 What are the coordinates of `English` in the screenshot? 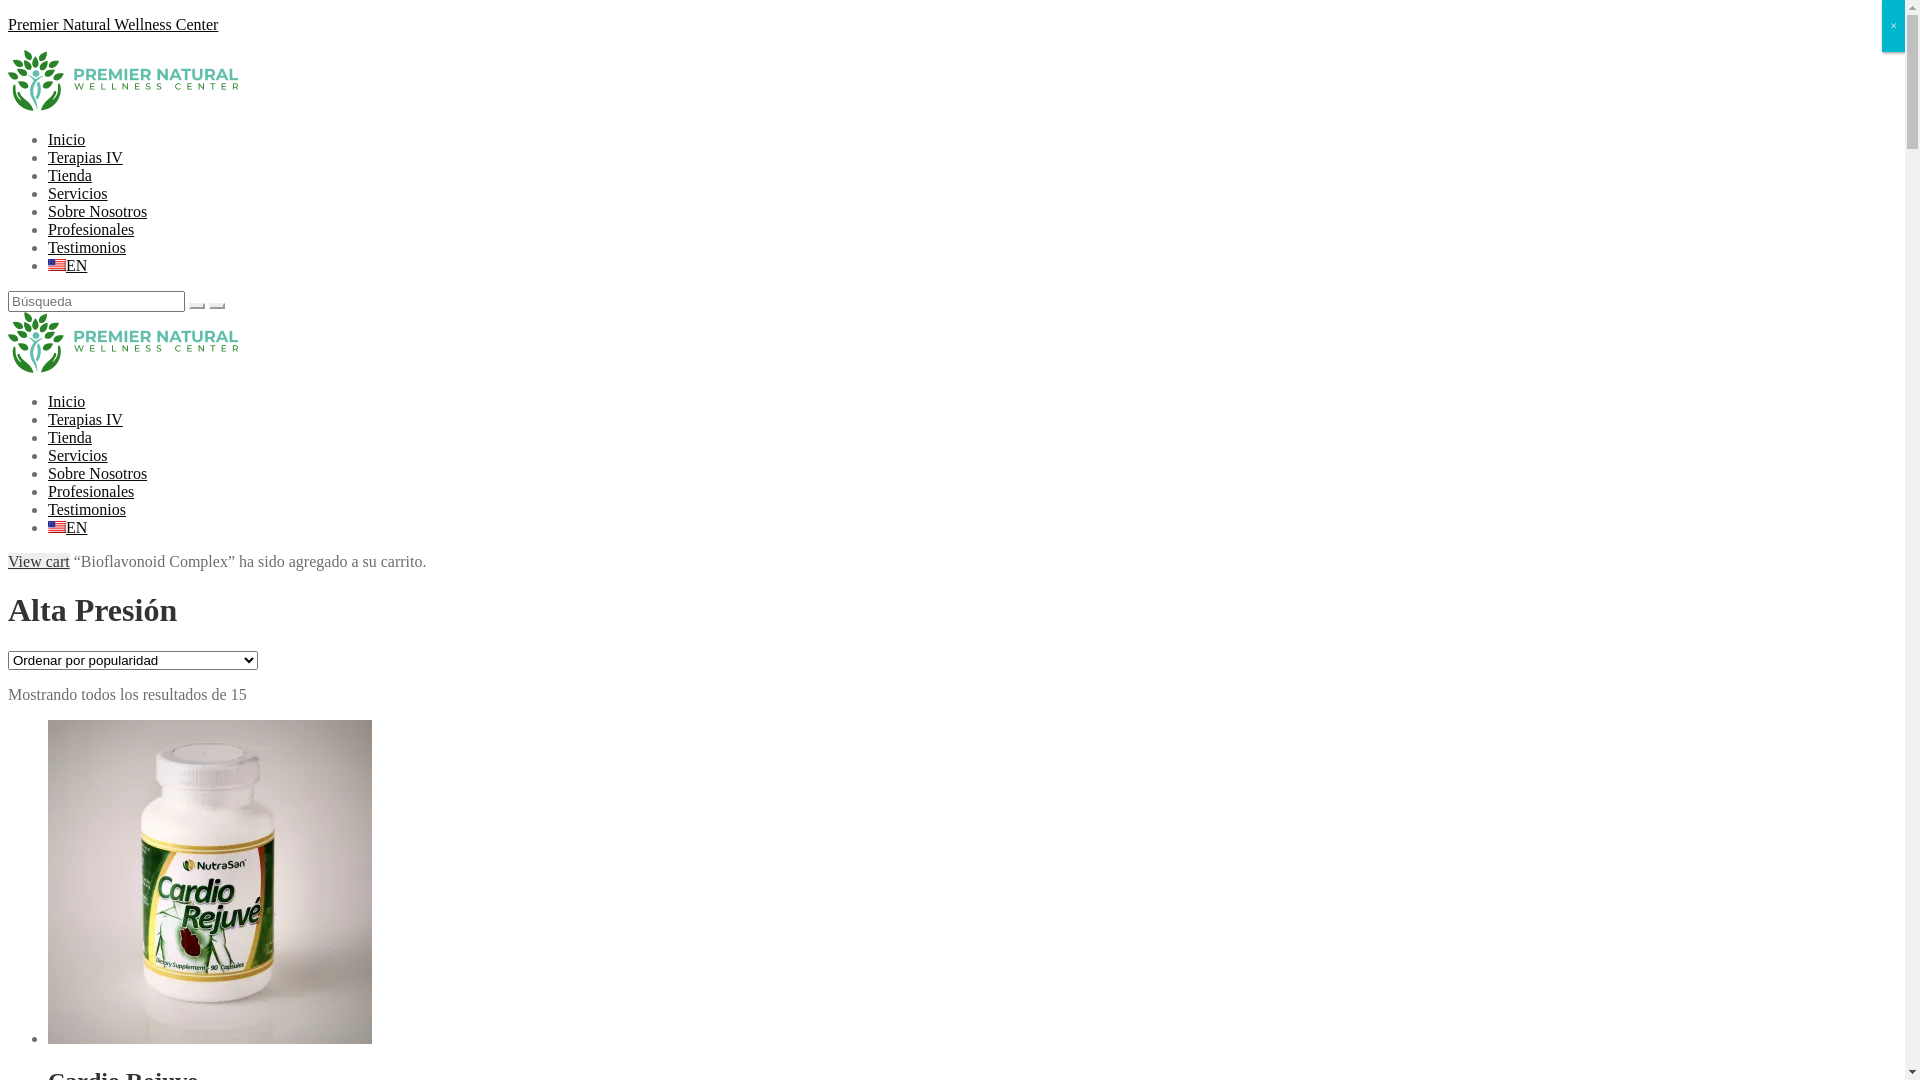 It's located at (57, 527).